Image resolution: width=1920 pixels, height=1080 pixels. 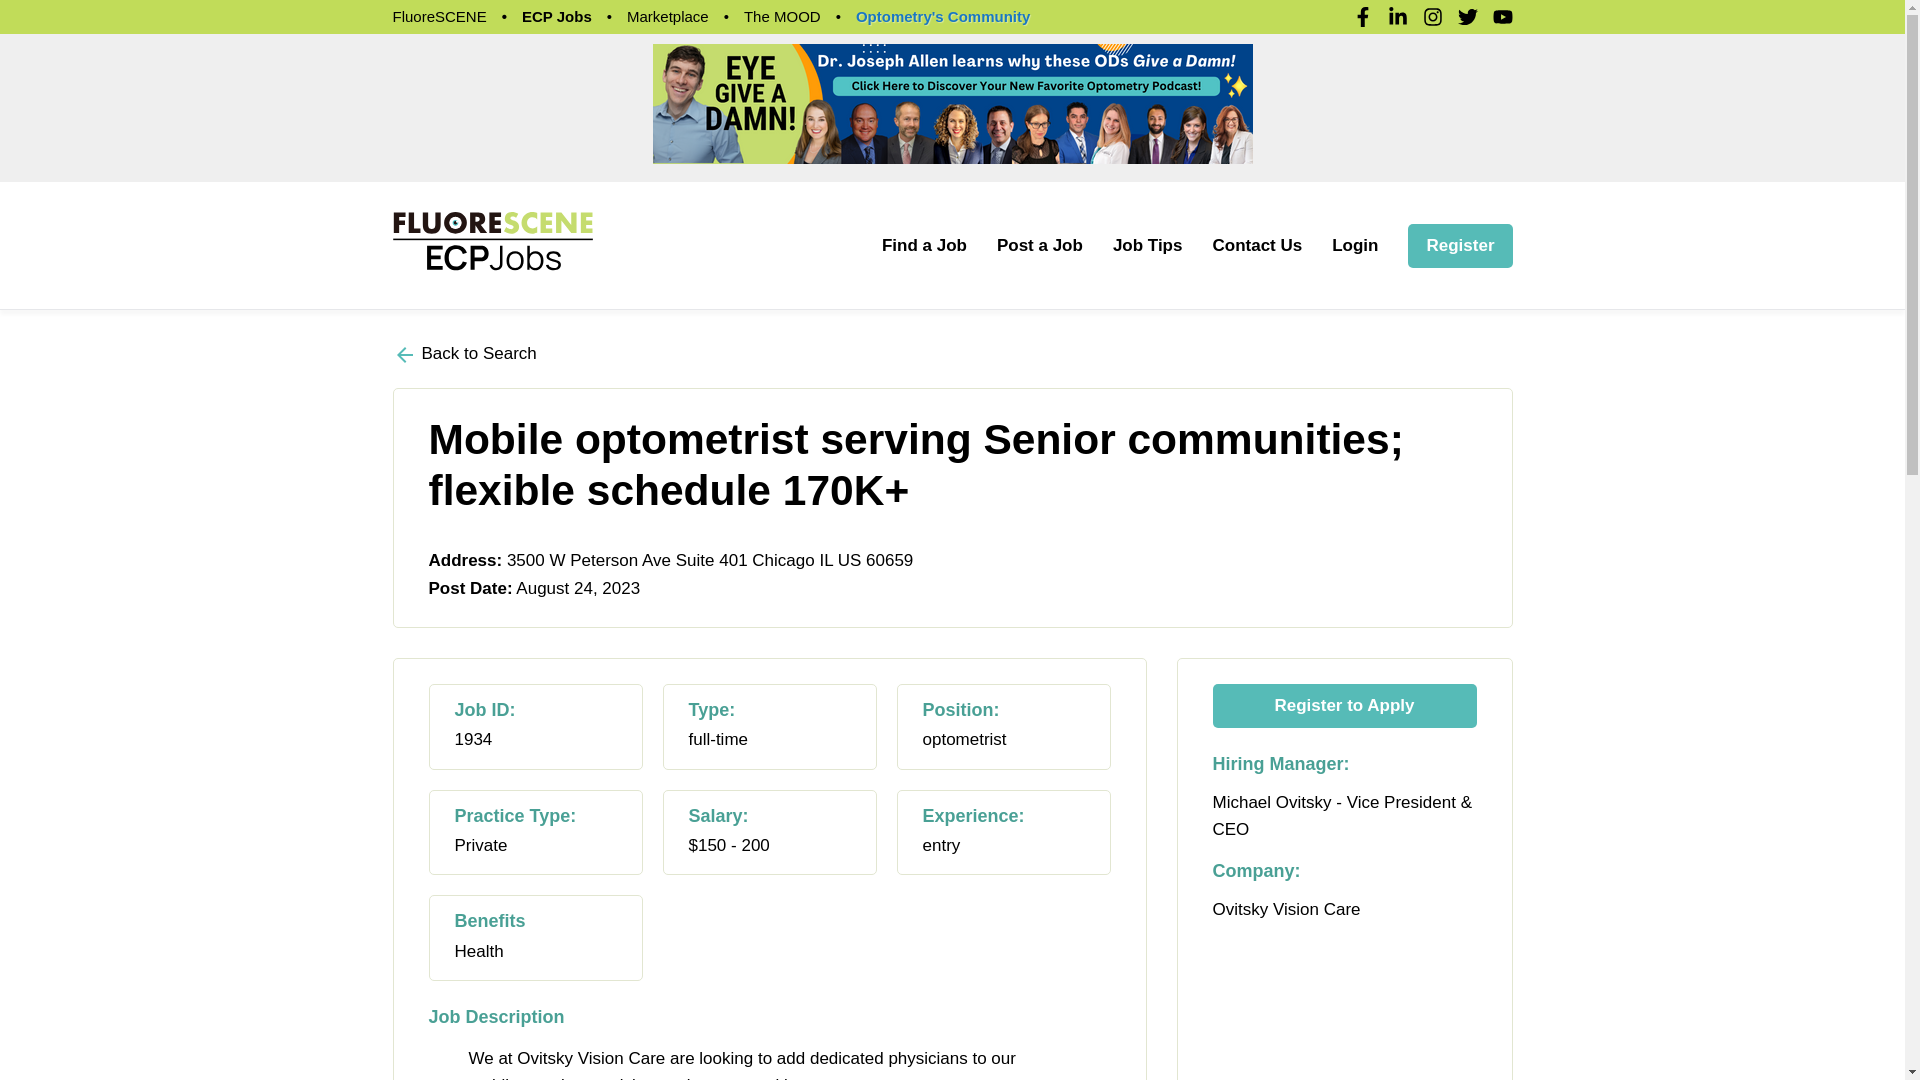 What do you see at coordinates (463, 353) in the screenshot?
I see `Back to Search` at bounding box center [463, 353].